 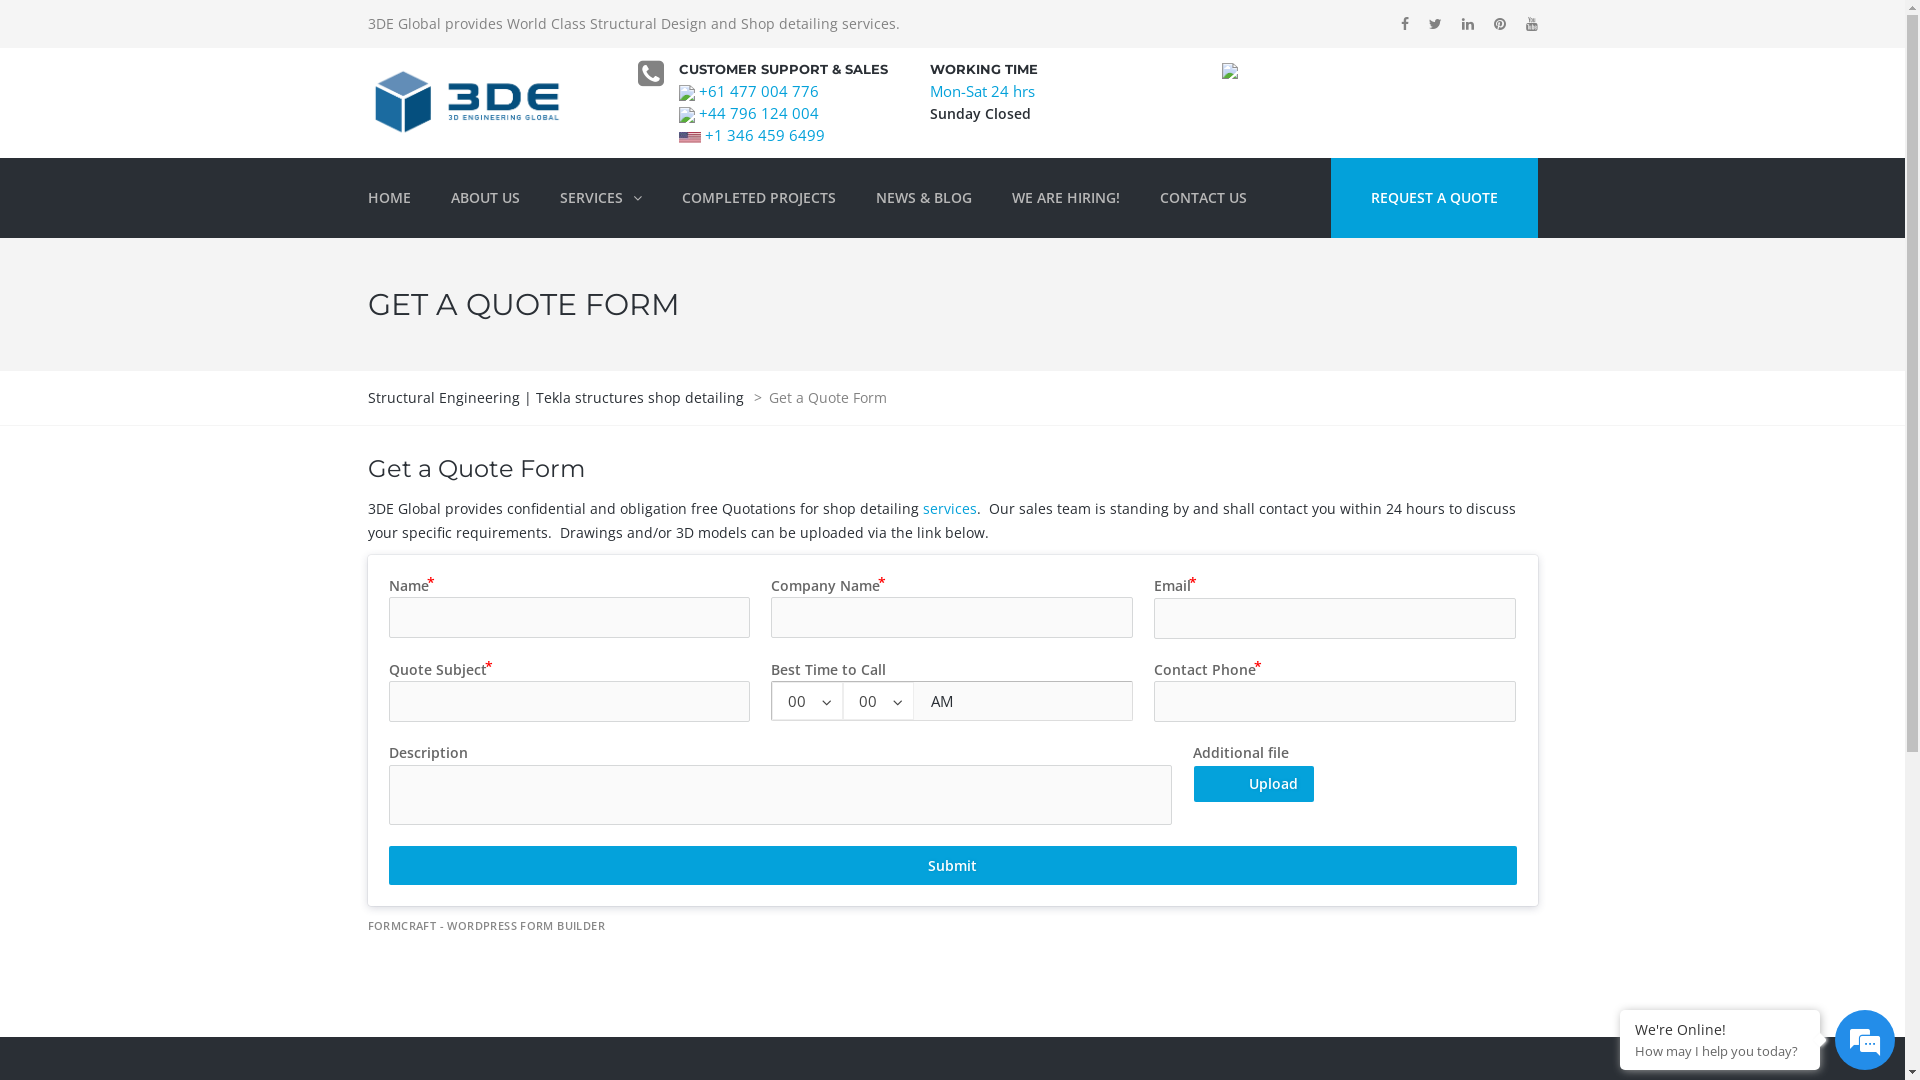 What do you see at coordinates (1204, 198) in the screenshot?
I see `CONTACT US` at bounding box center [1204, 198].